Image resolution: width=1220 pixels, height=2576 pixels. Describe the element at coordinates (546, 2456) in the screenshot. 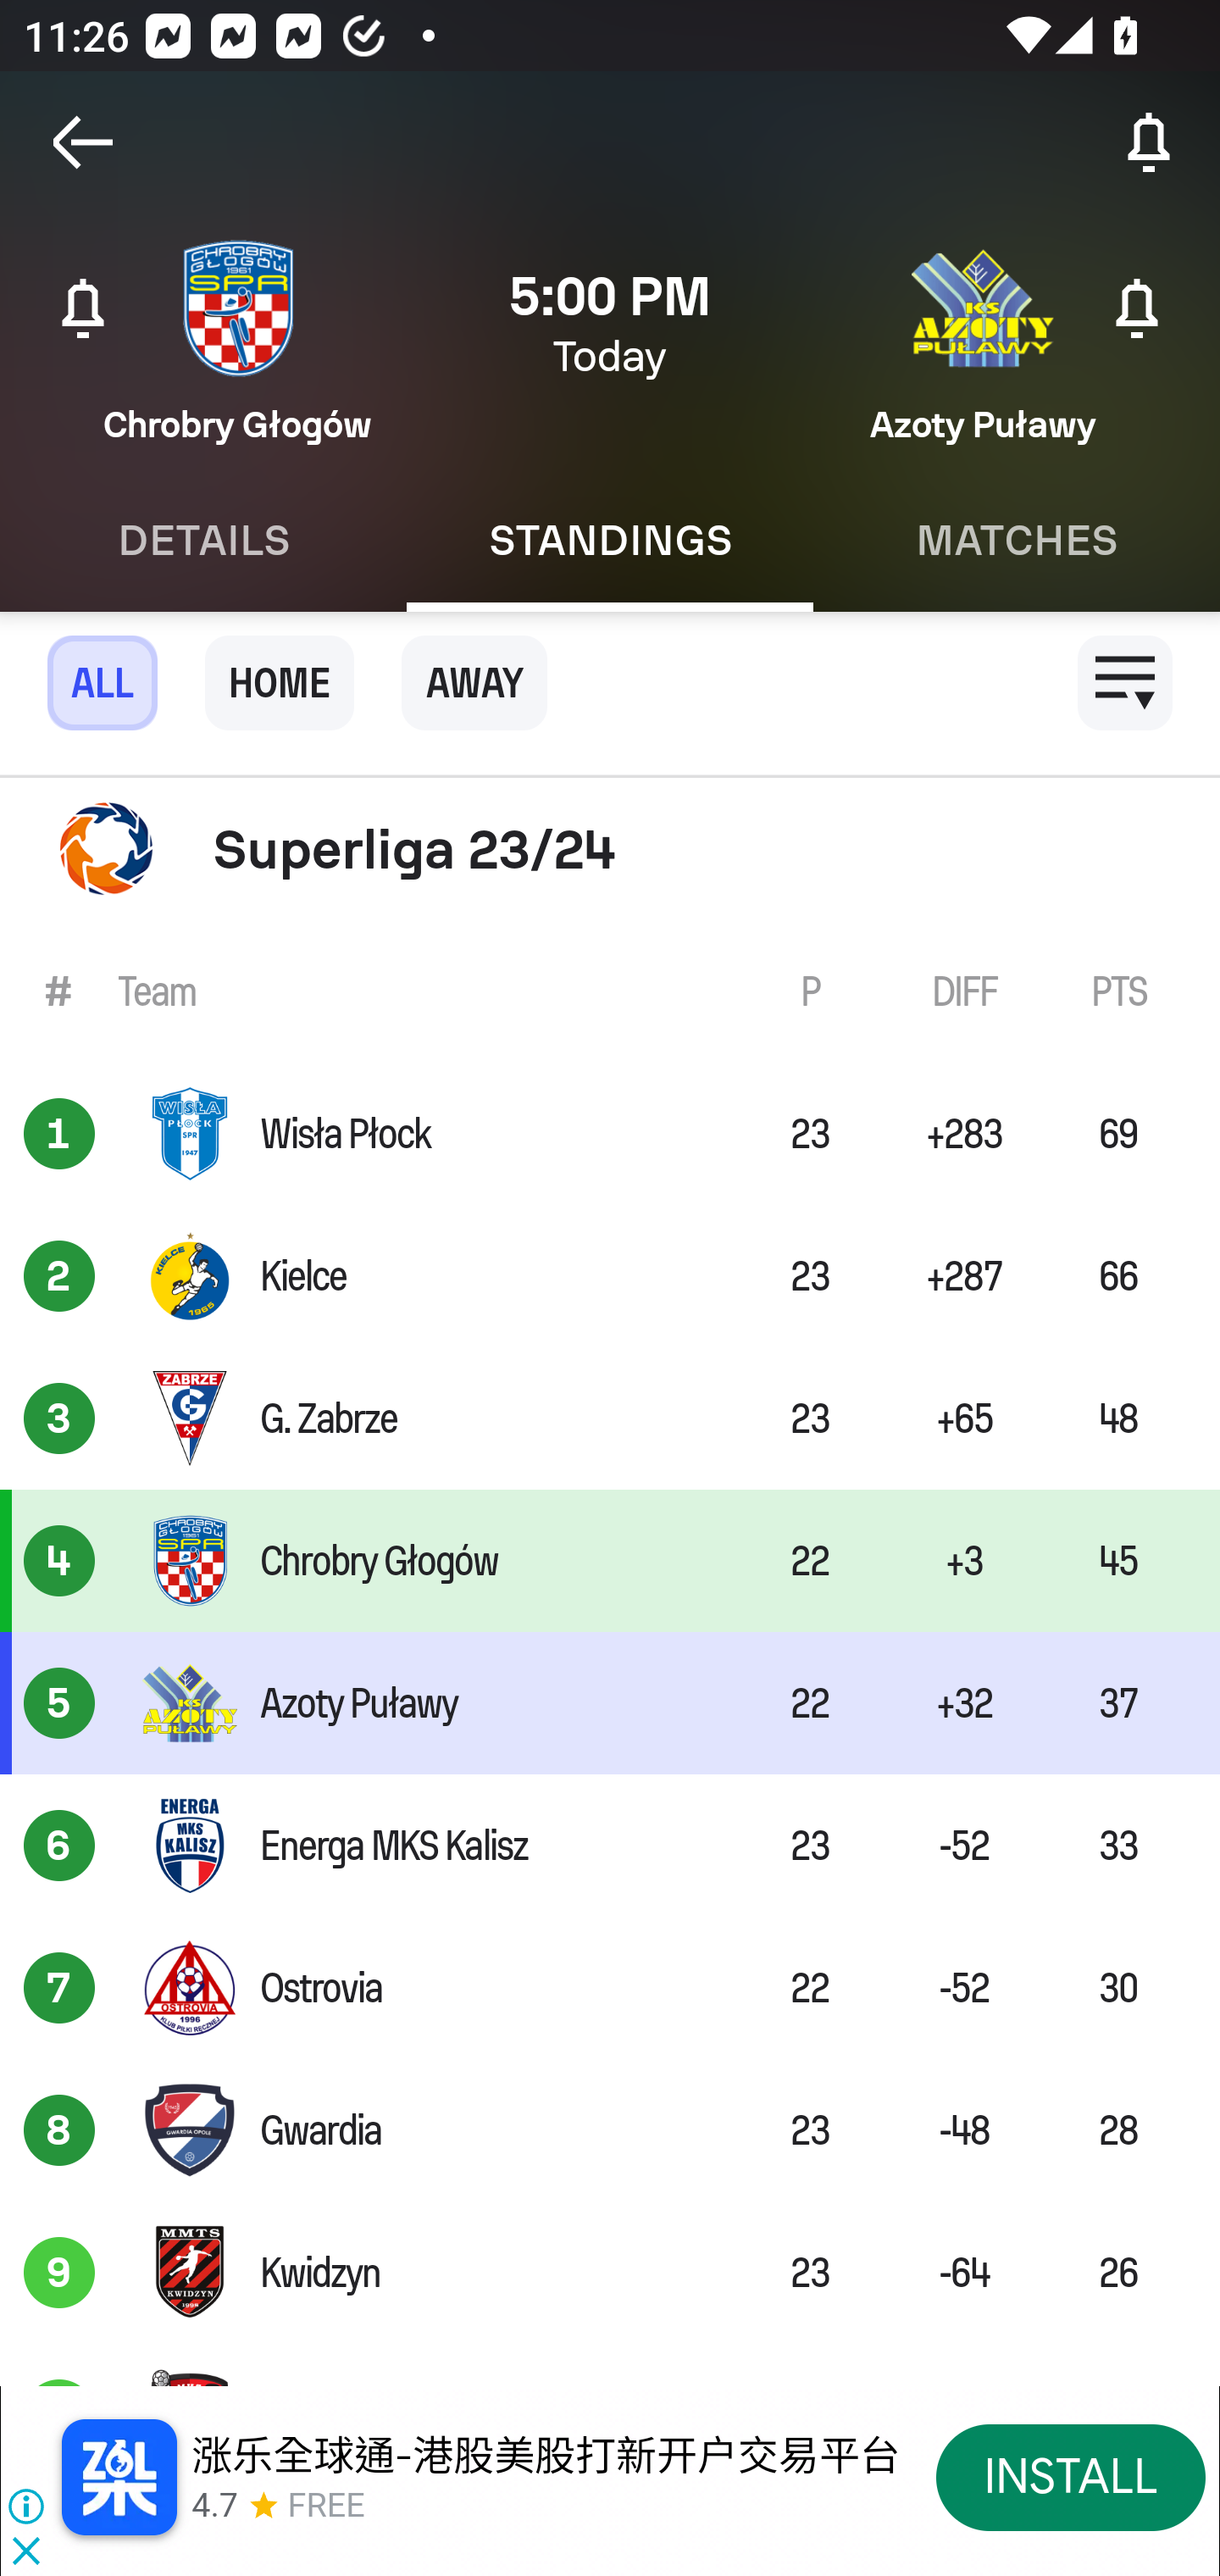

I see `涨乐全球通-港股美股打新开户交易平台` at that location.